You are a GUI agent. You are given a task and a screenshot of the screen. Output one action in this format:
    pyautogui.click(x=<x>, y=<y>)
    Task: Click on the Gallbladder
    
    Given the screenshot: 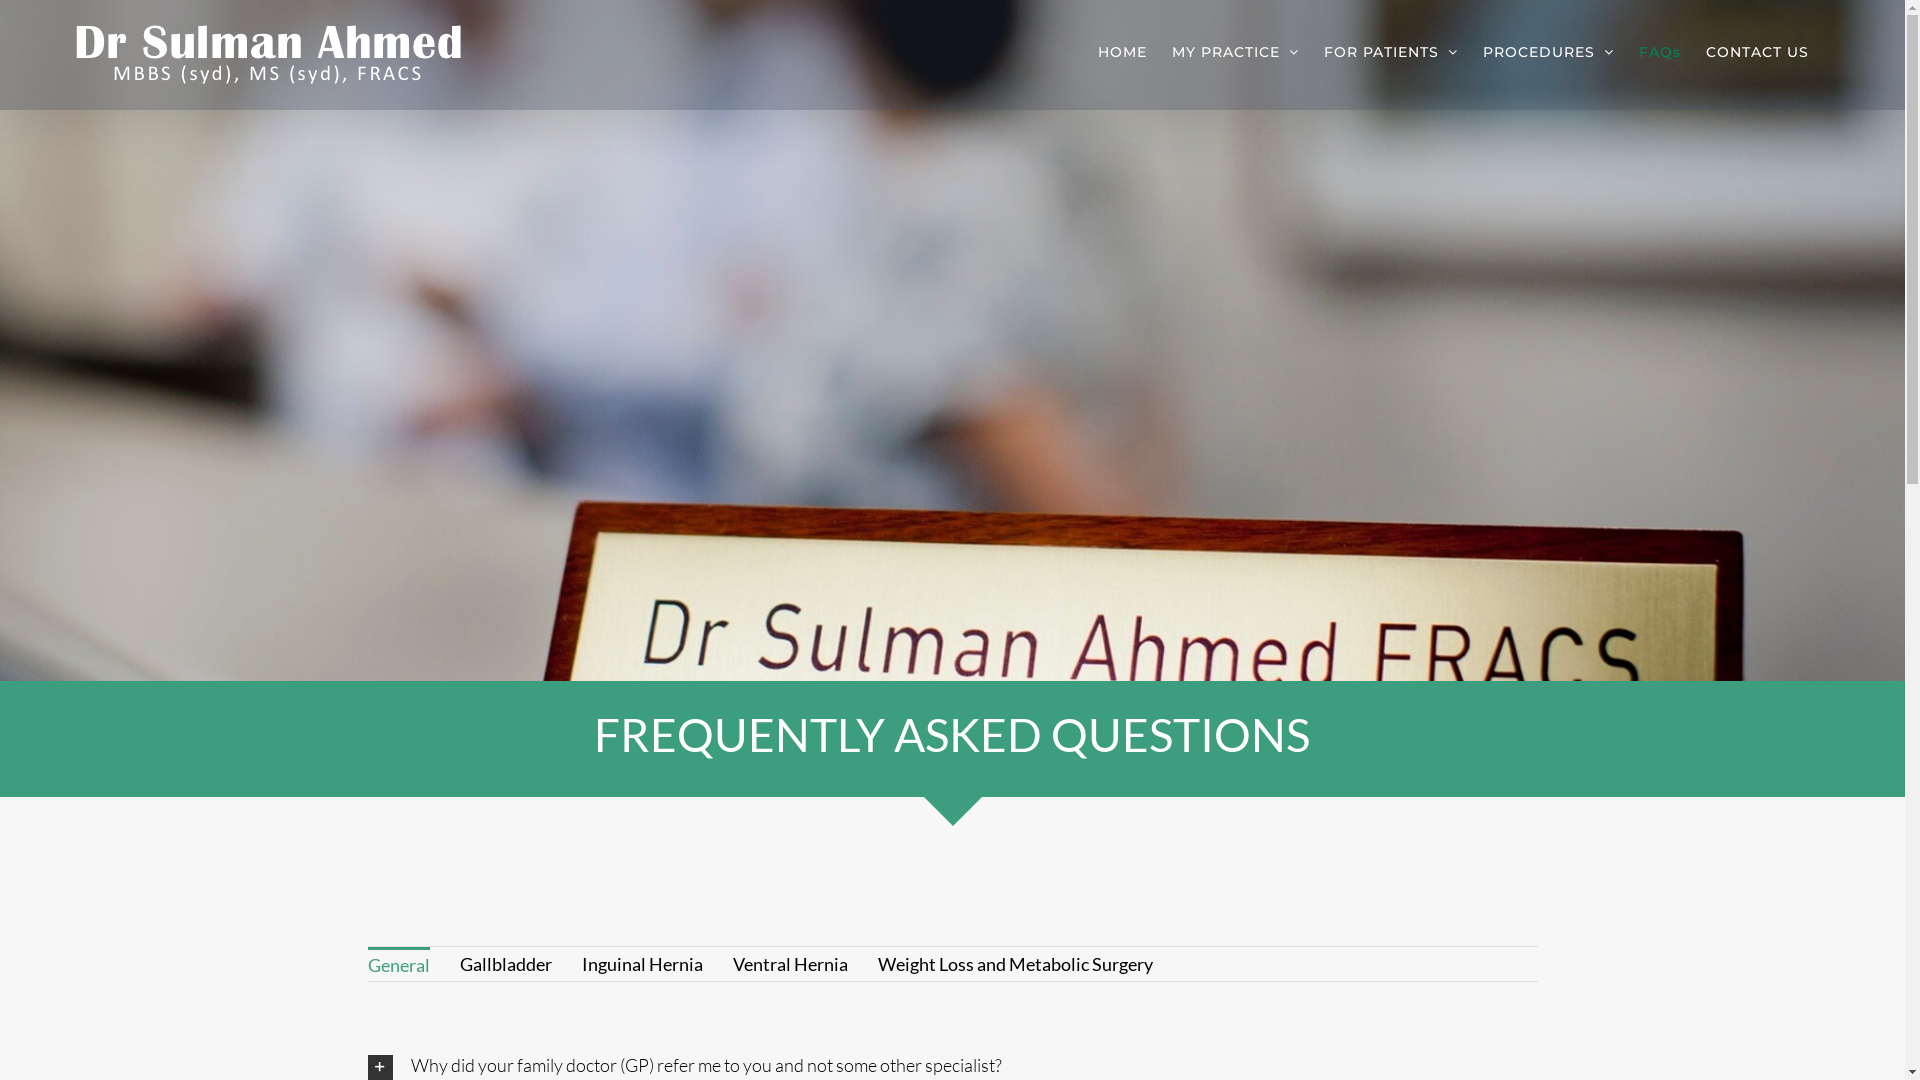 What is the action you would take?
    pyautogui.click(x=506, y=963)
    